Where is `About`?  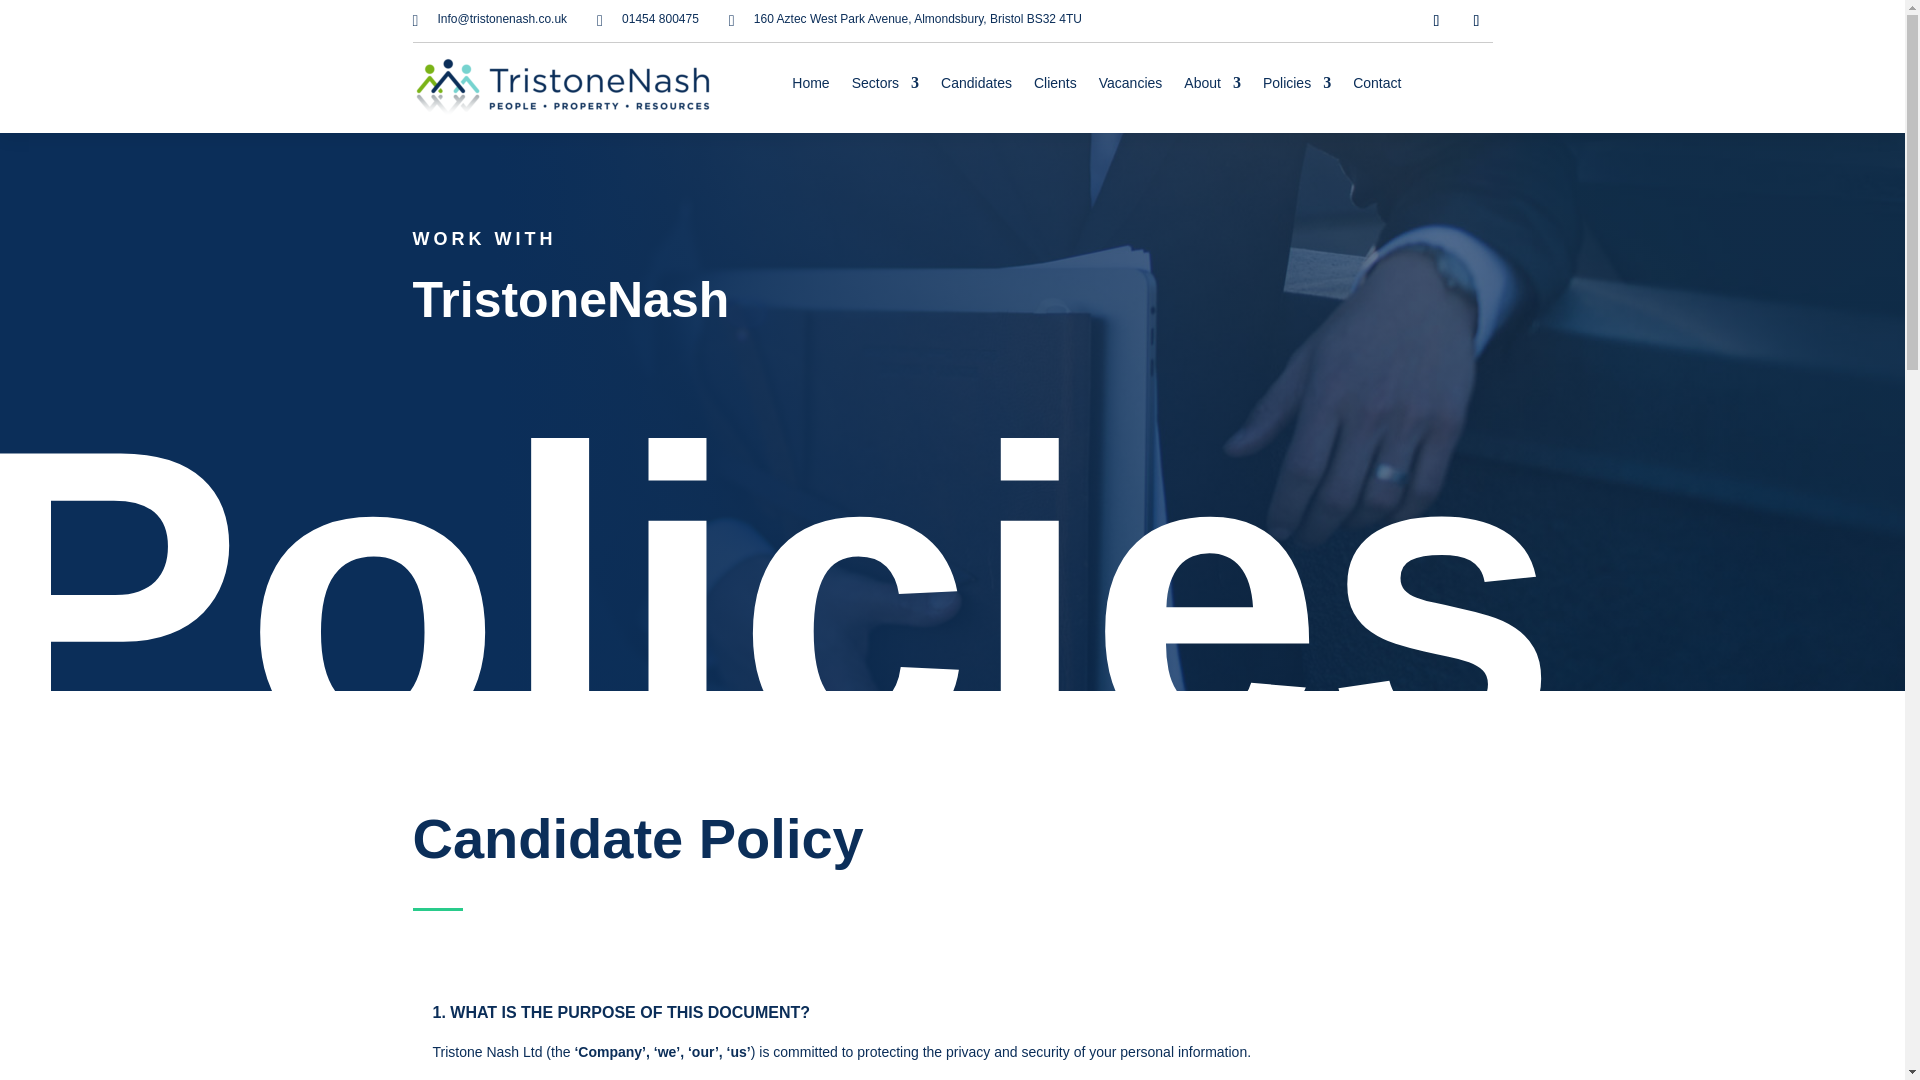
About is located at coordinates (1212, 86).